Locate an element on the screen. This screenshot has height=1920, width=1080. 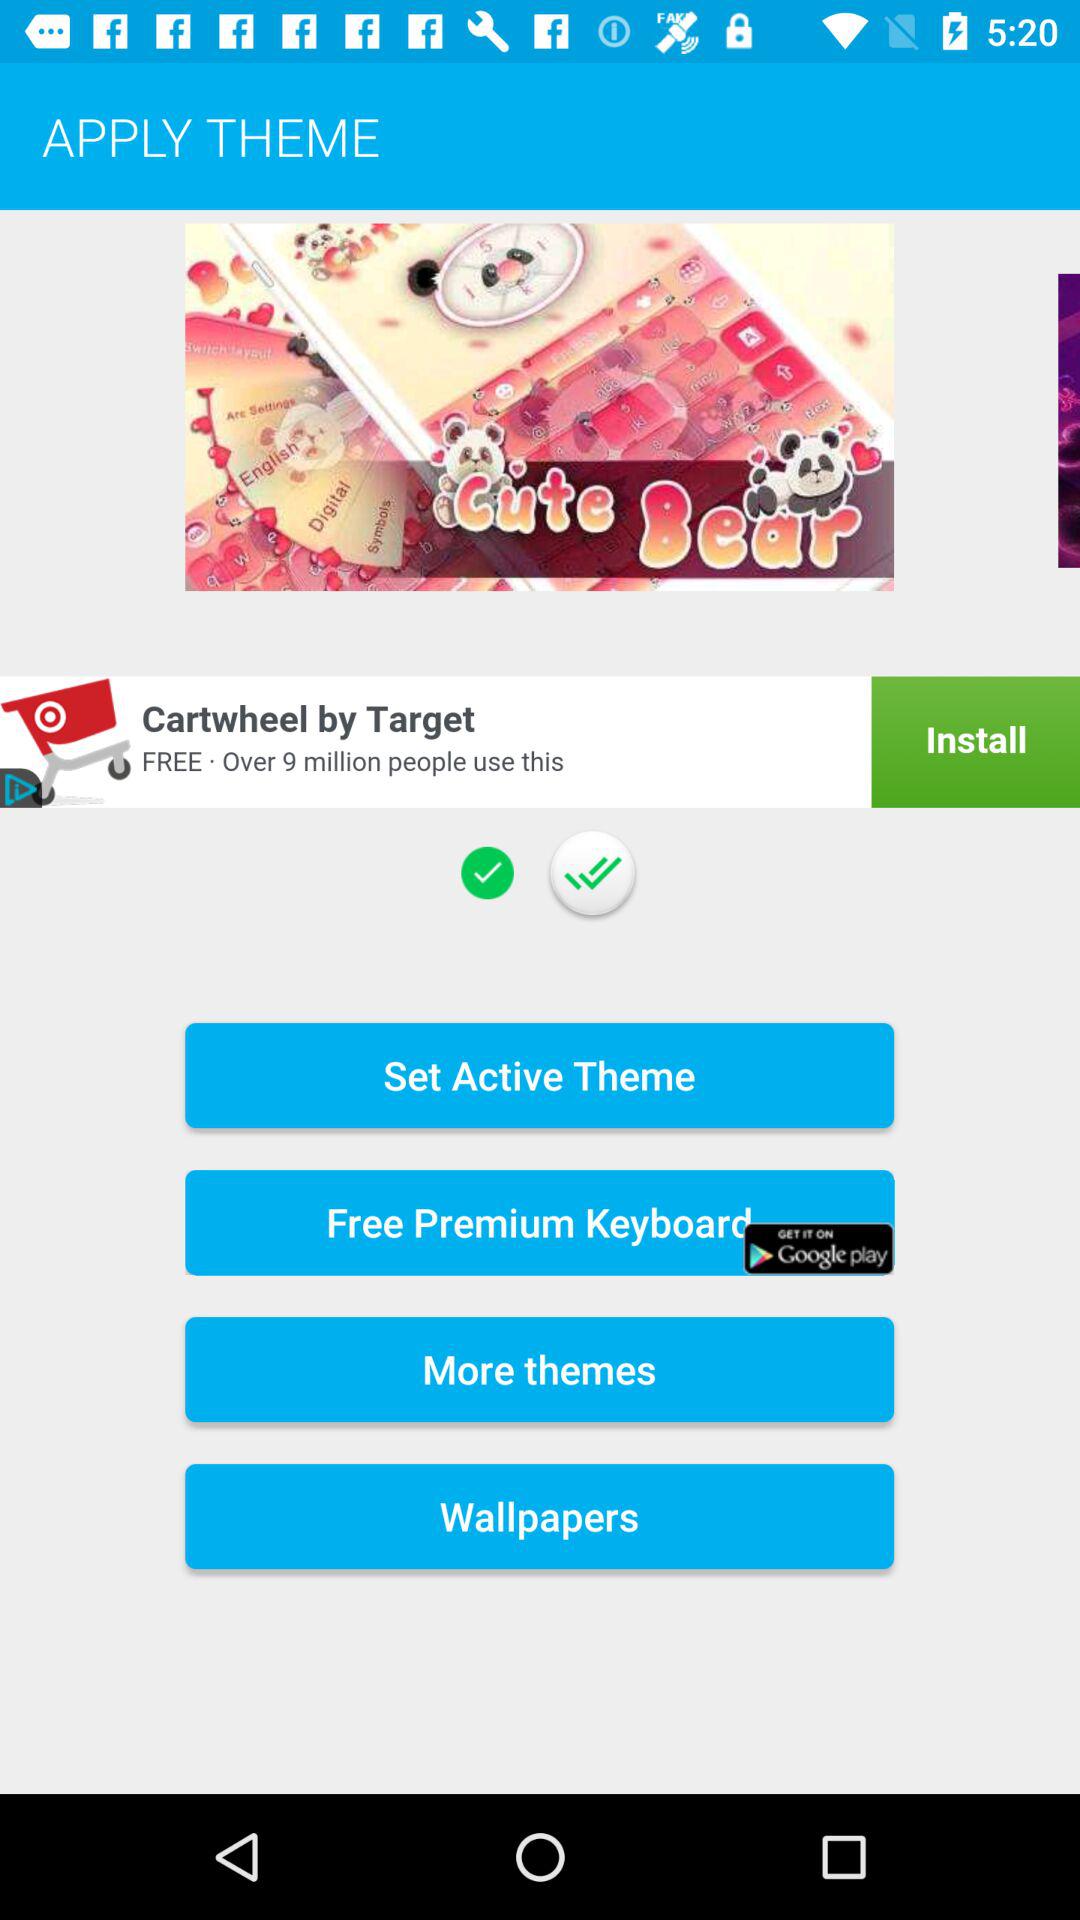
launch wallpapers is located at coordinates (540, 1516).